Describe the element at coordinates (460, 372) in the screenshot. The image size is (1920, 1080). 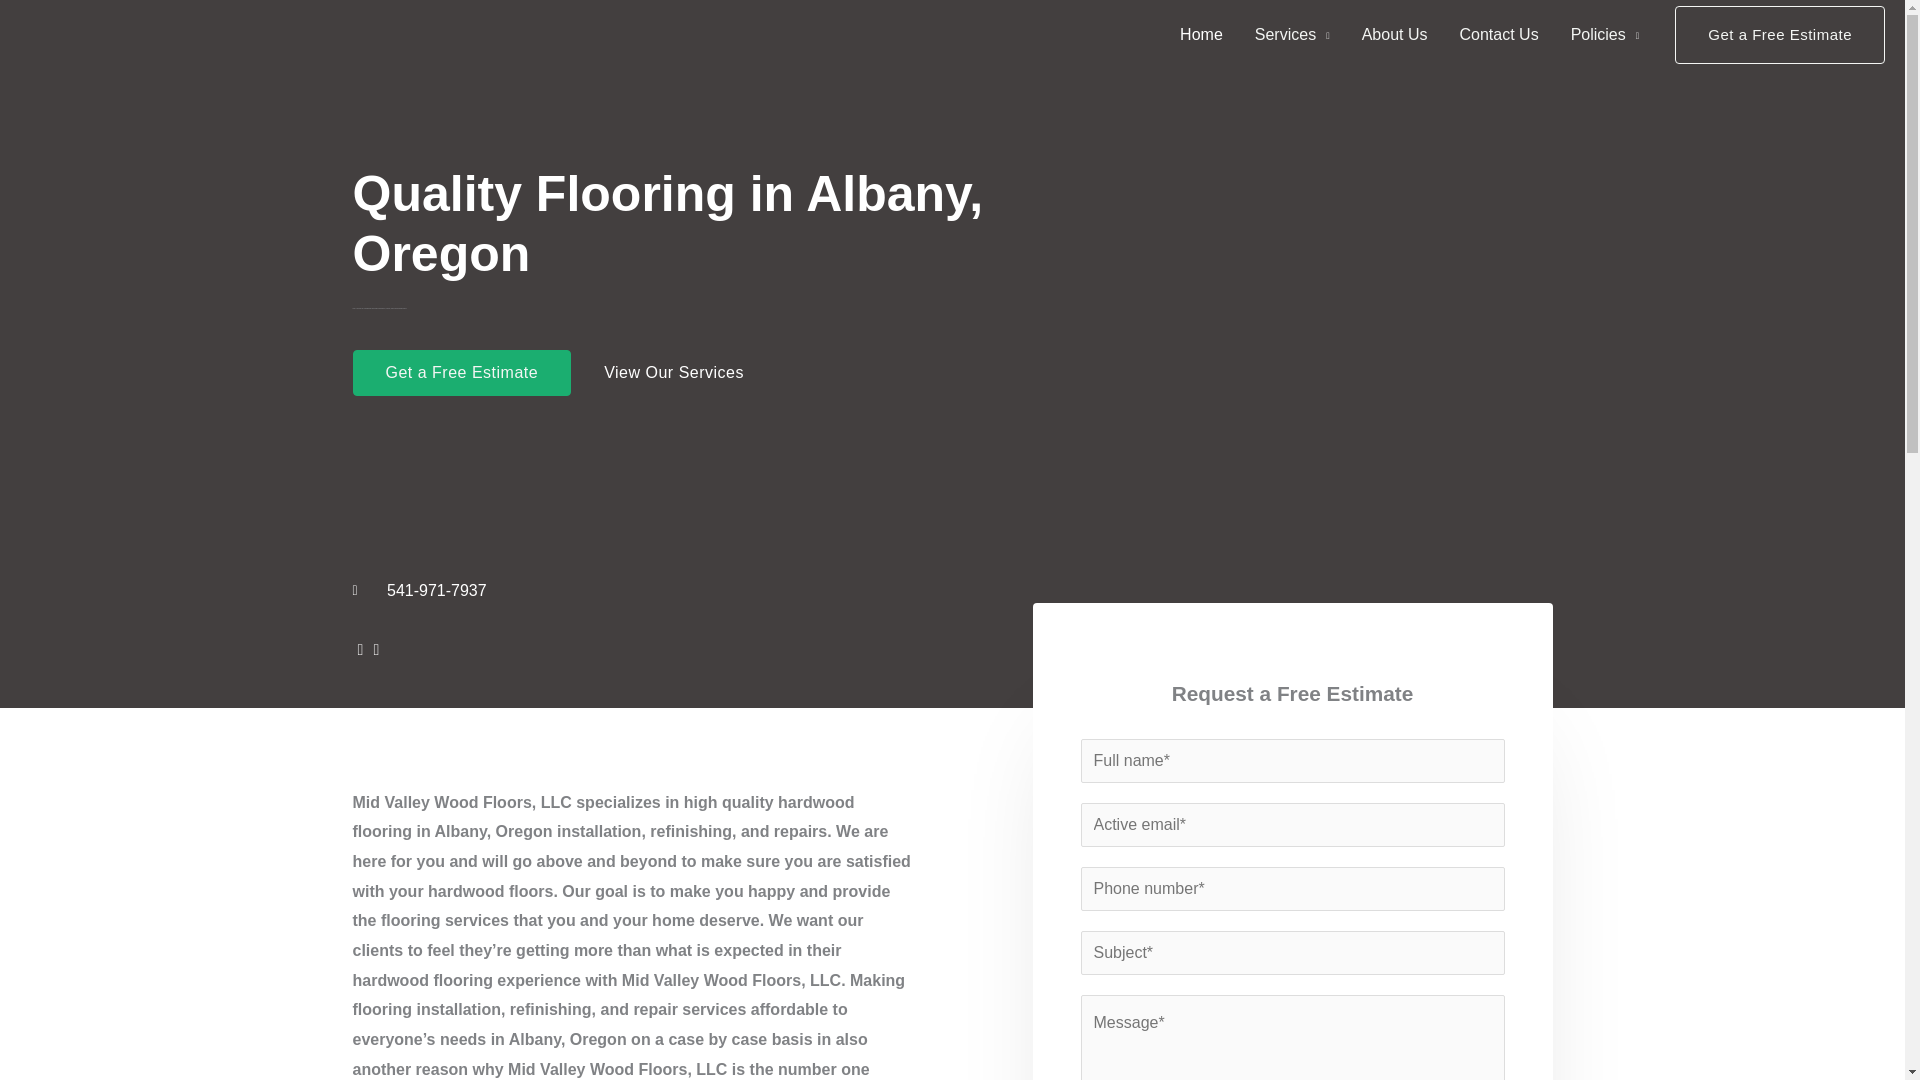
I see `Get a Free Estimate` at that location.